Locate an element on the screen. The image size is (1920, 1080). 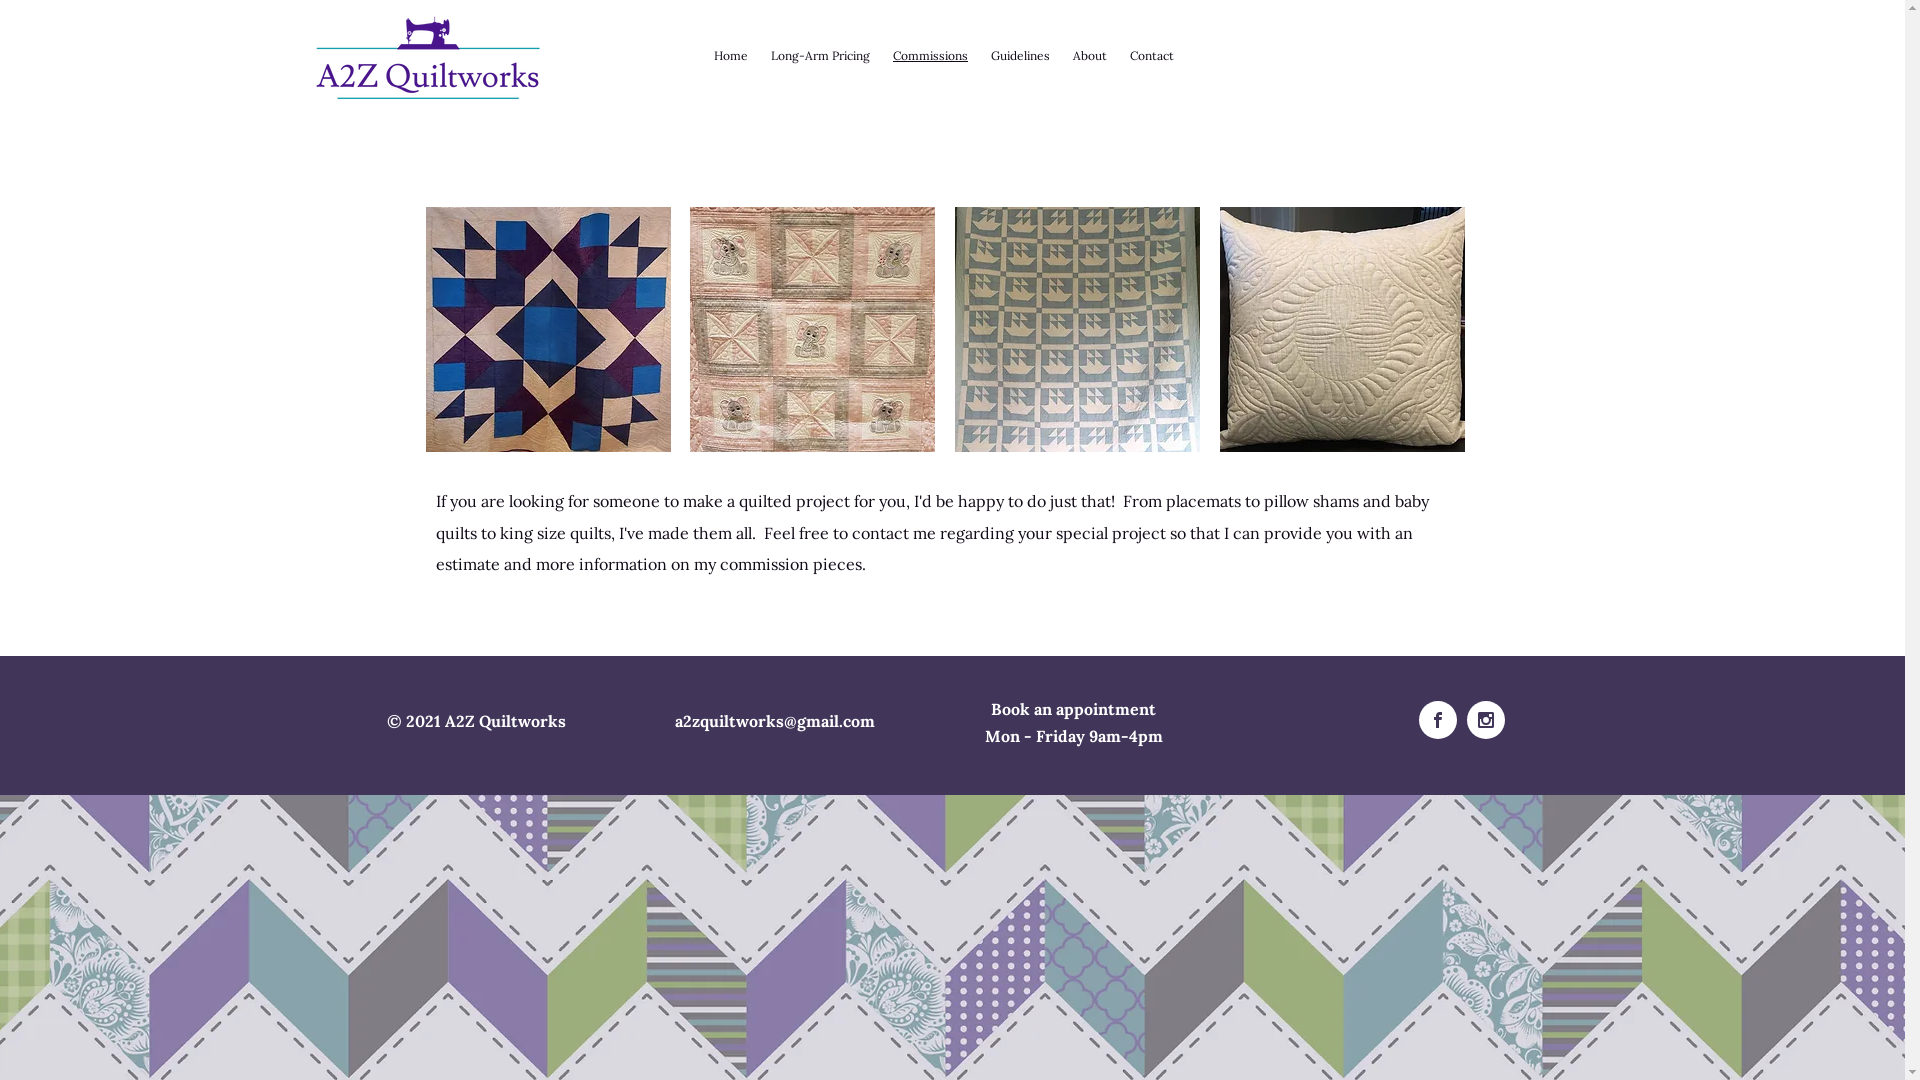
Home is located at coordinates (730, 56).